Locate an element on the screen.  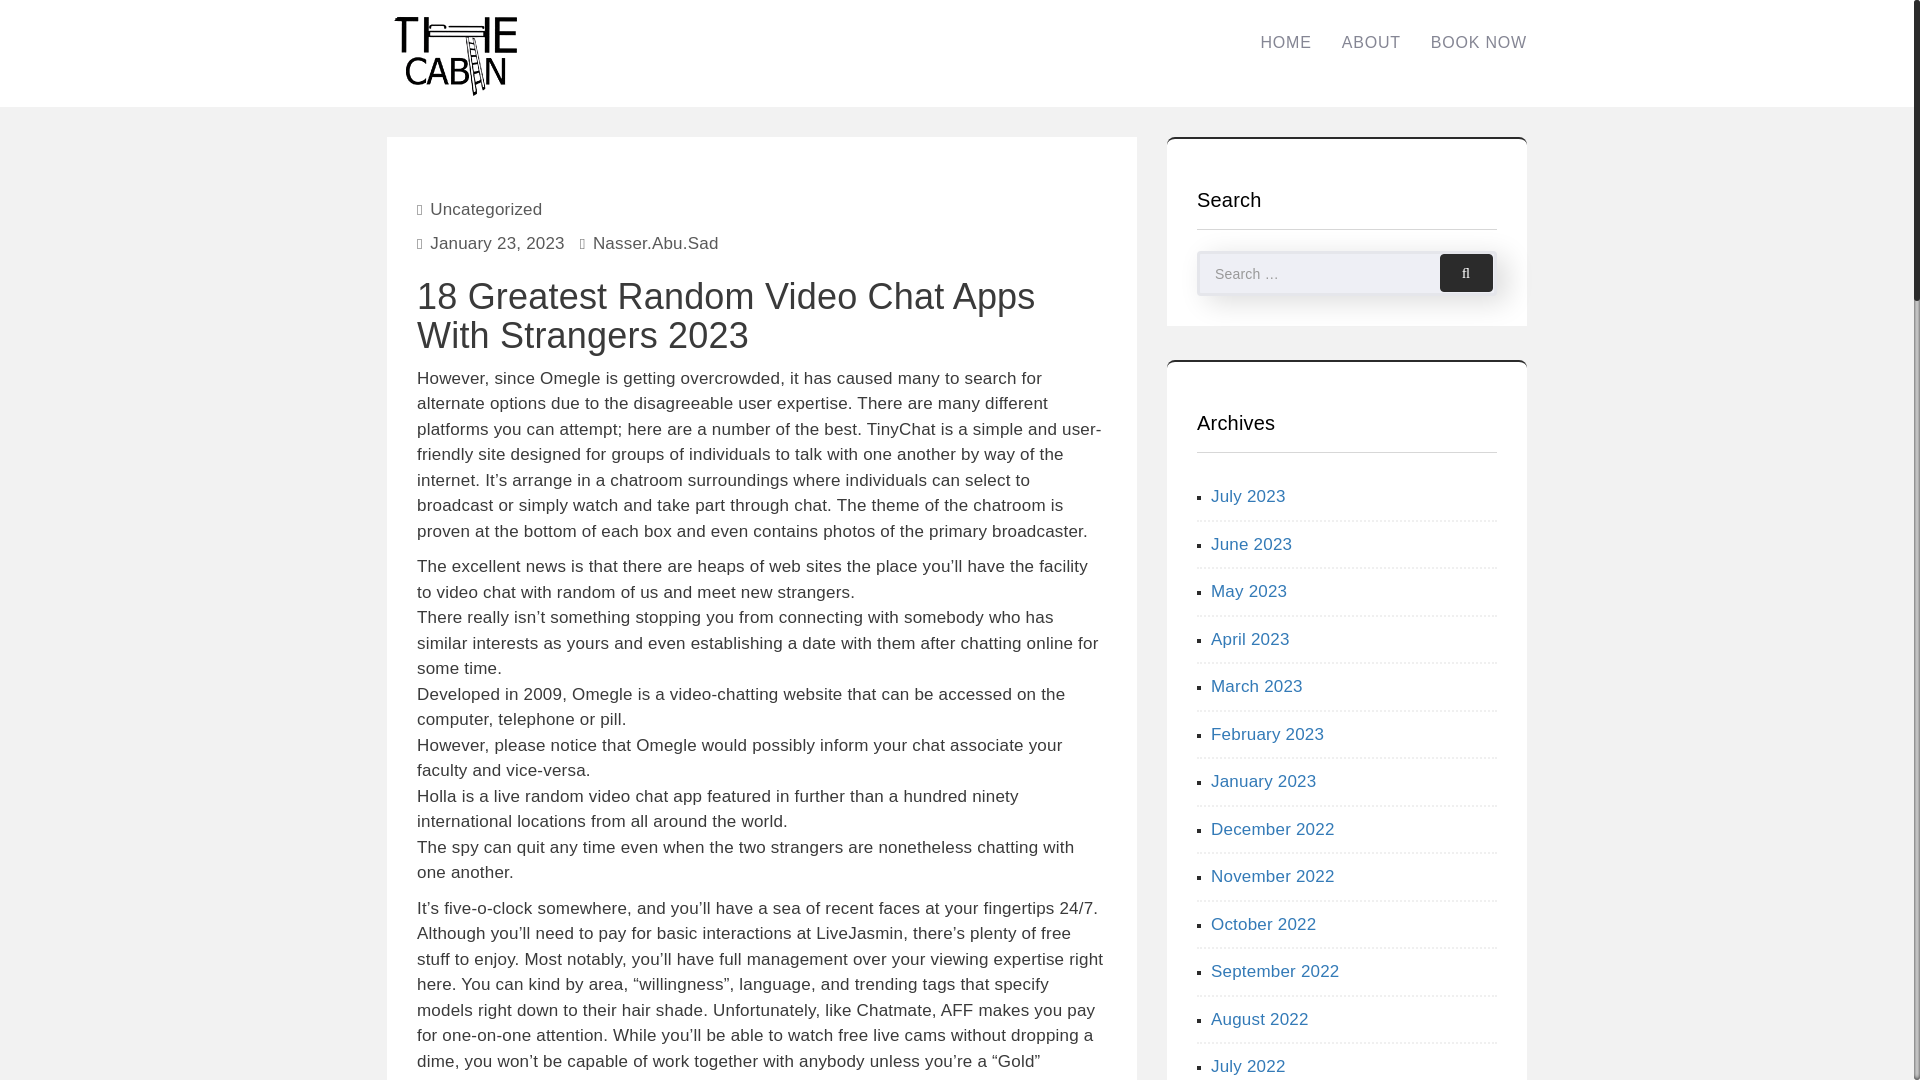
February 2023 is located at coordinates (1268, 733).